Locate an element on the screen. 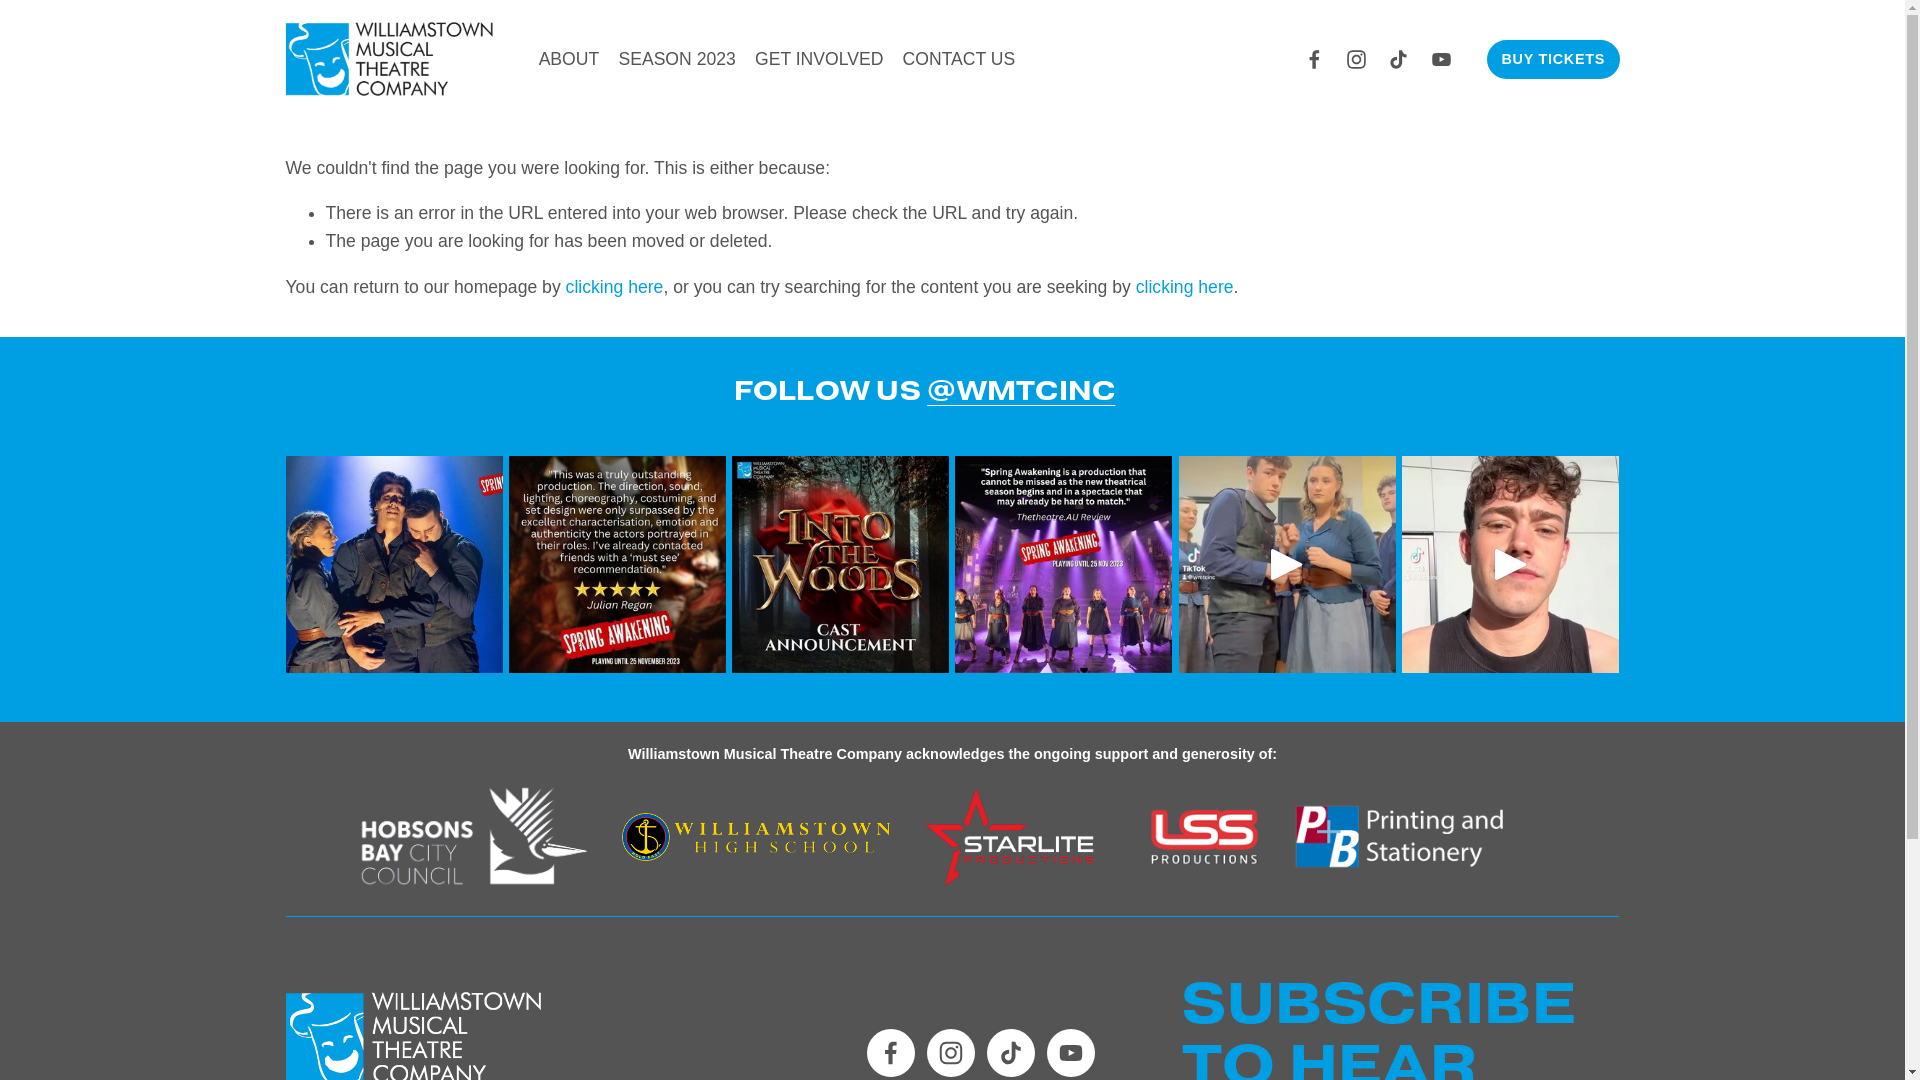 The height and width of the screenshot is (1080, 1920). @WMTCINC is located at coordinates (1021, 392).